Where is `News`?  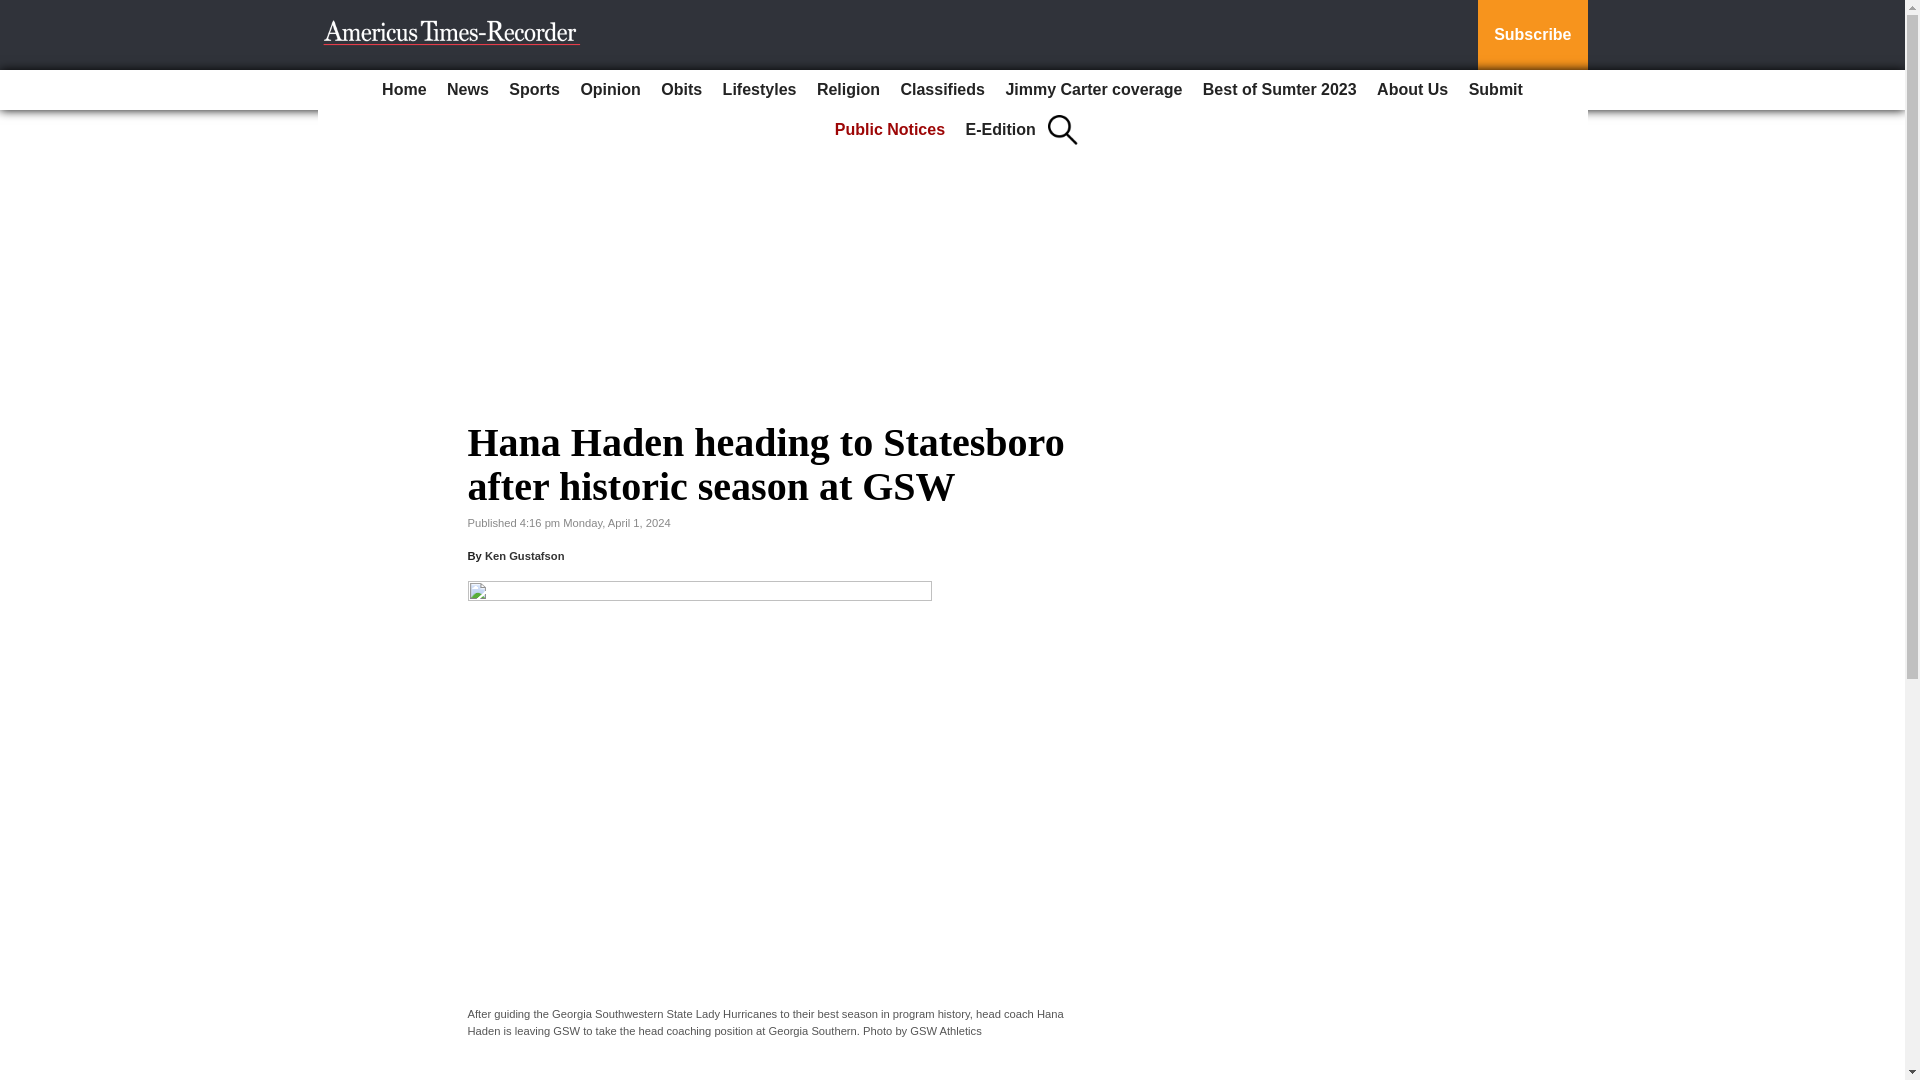 News is located at coordinates (468, 90).